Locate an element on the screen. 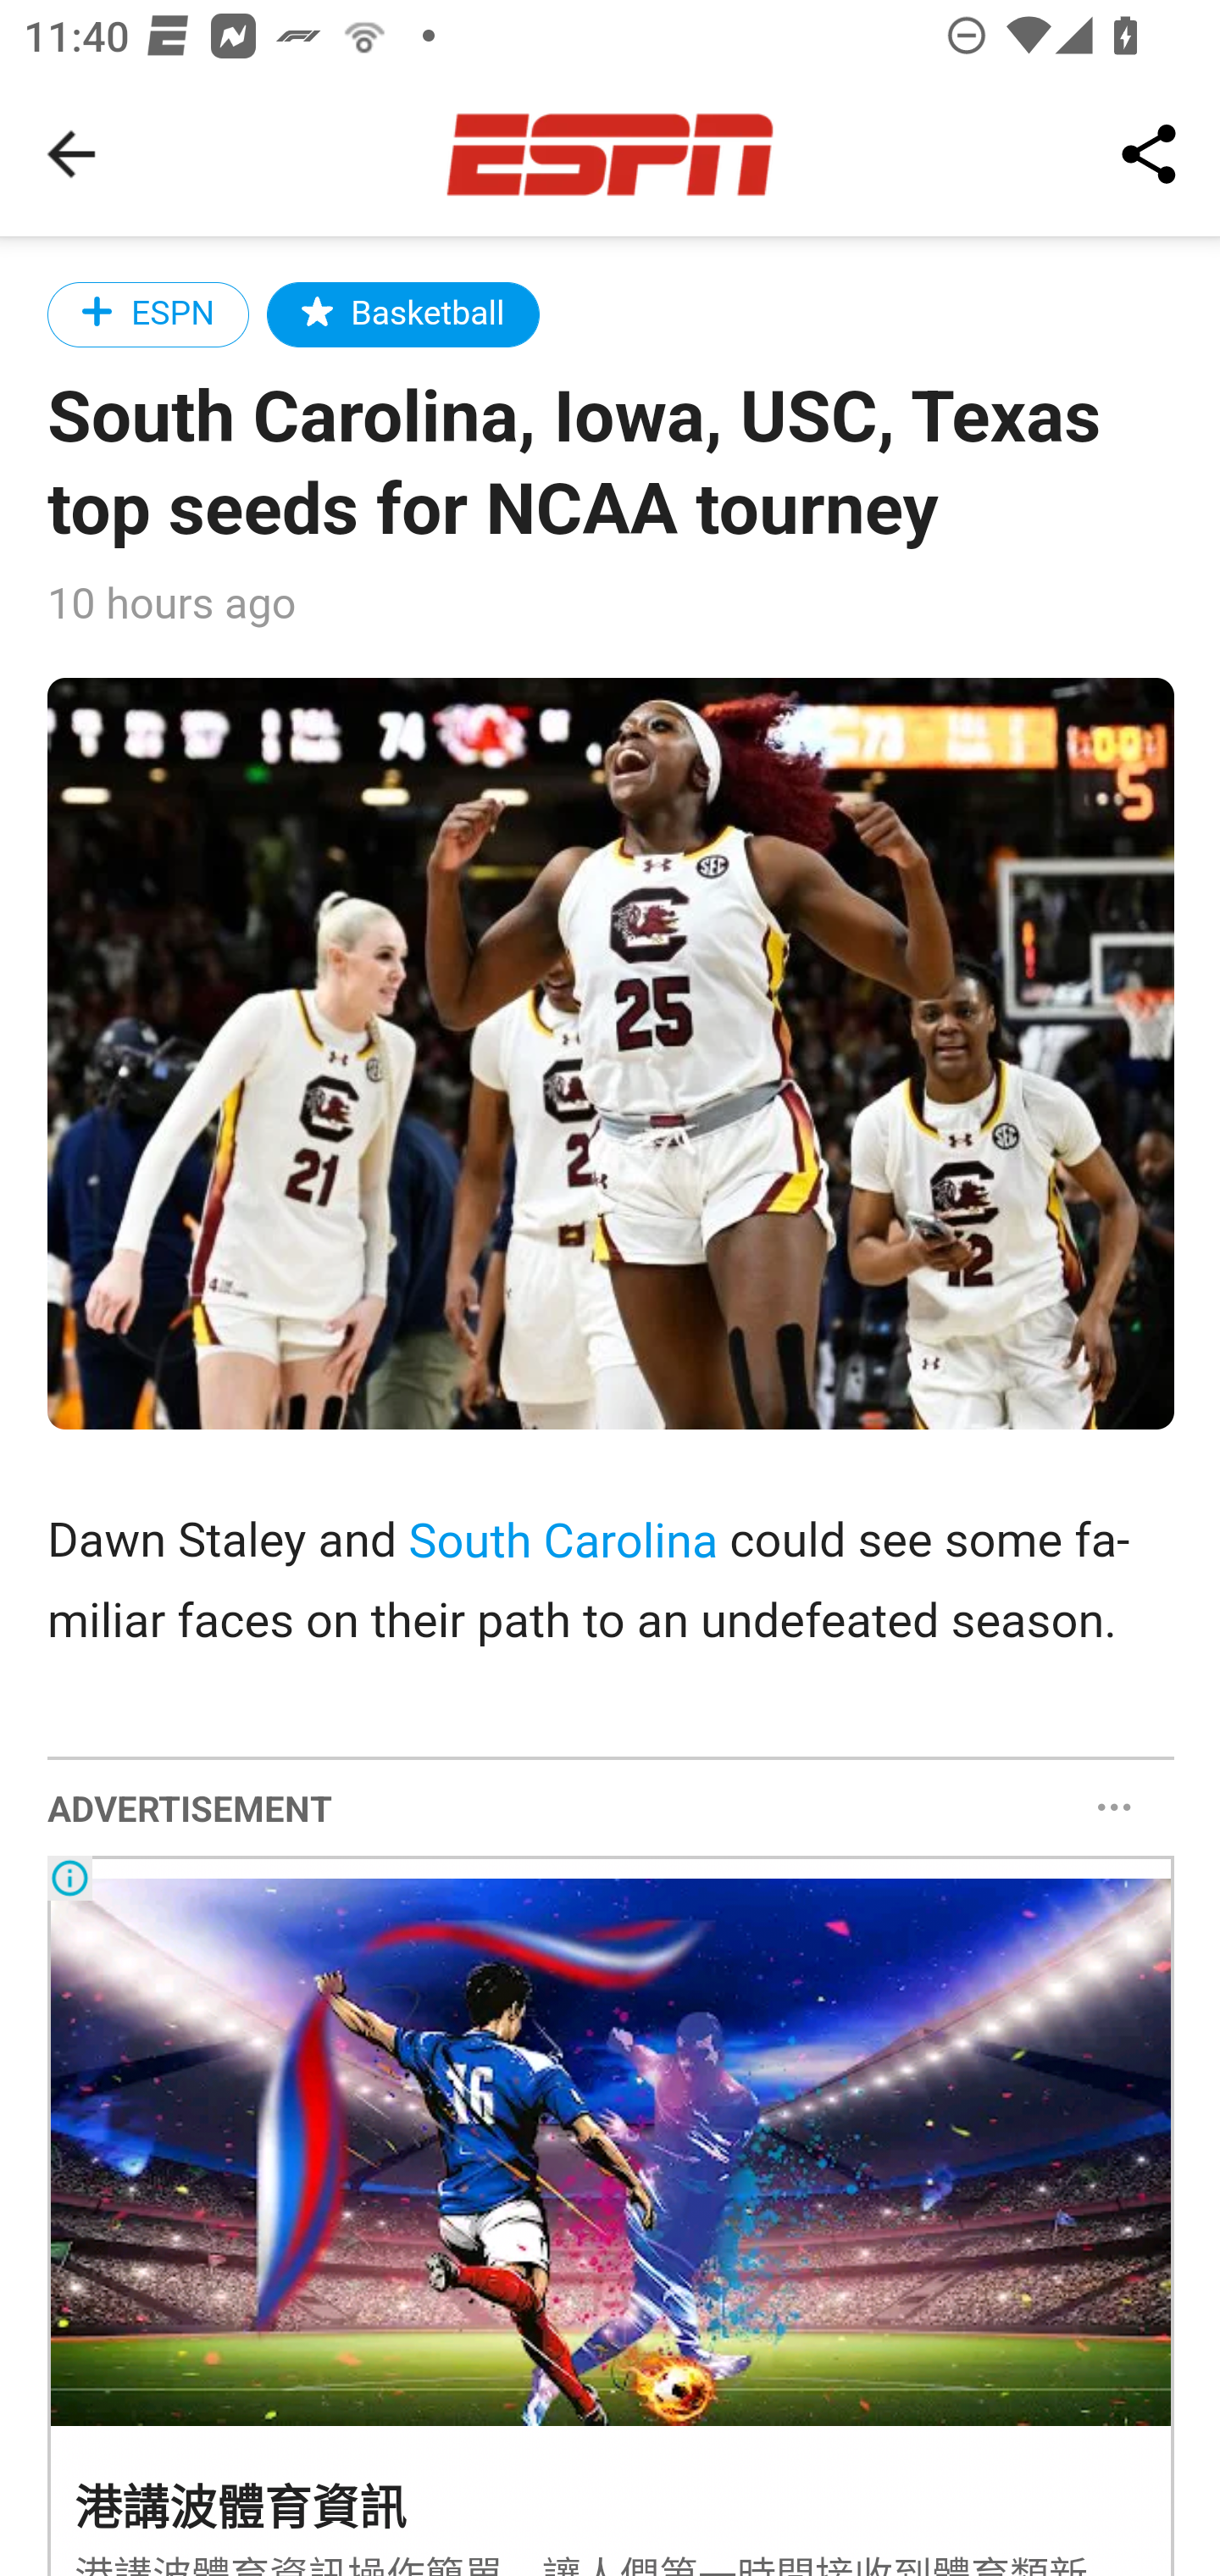 This screenshot has height=2576, width=1220. South Carolina is located at coordinates (563, 1541).